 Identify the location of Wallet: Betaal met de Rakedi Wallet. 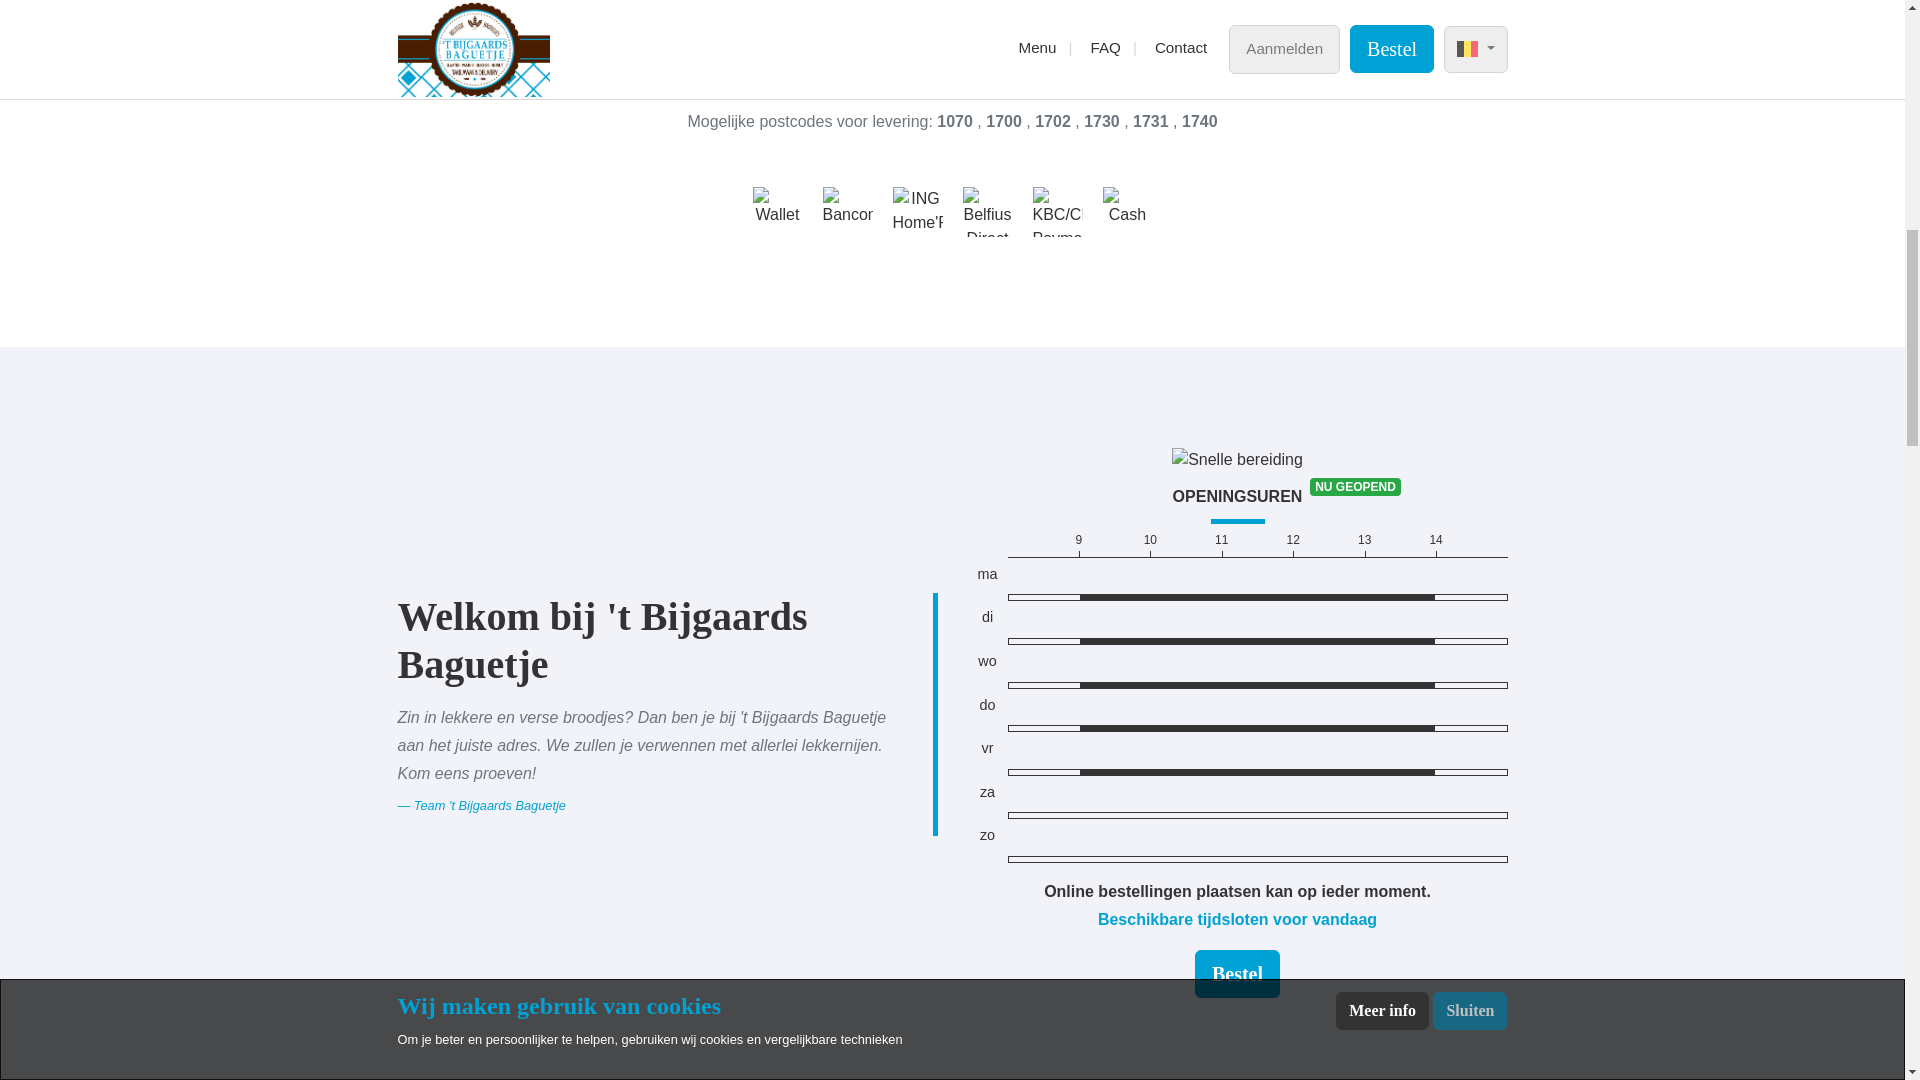
(777, 211).